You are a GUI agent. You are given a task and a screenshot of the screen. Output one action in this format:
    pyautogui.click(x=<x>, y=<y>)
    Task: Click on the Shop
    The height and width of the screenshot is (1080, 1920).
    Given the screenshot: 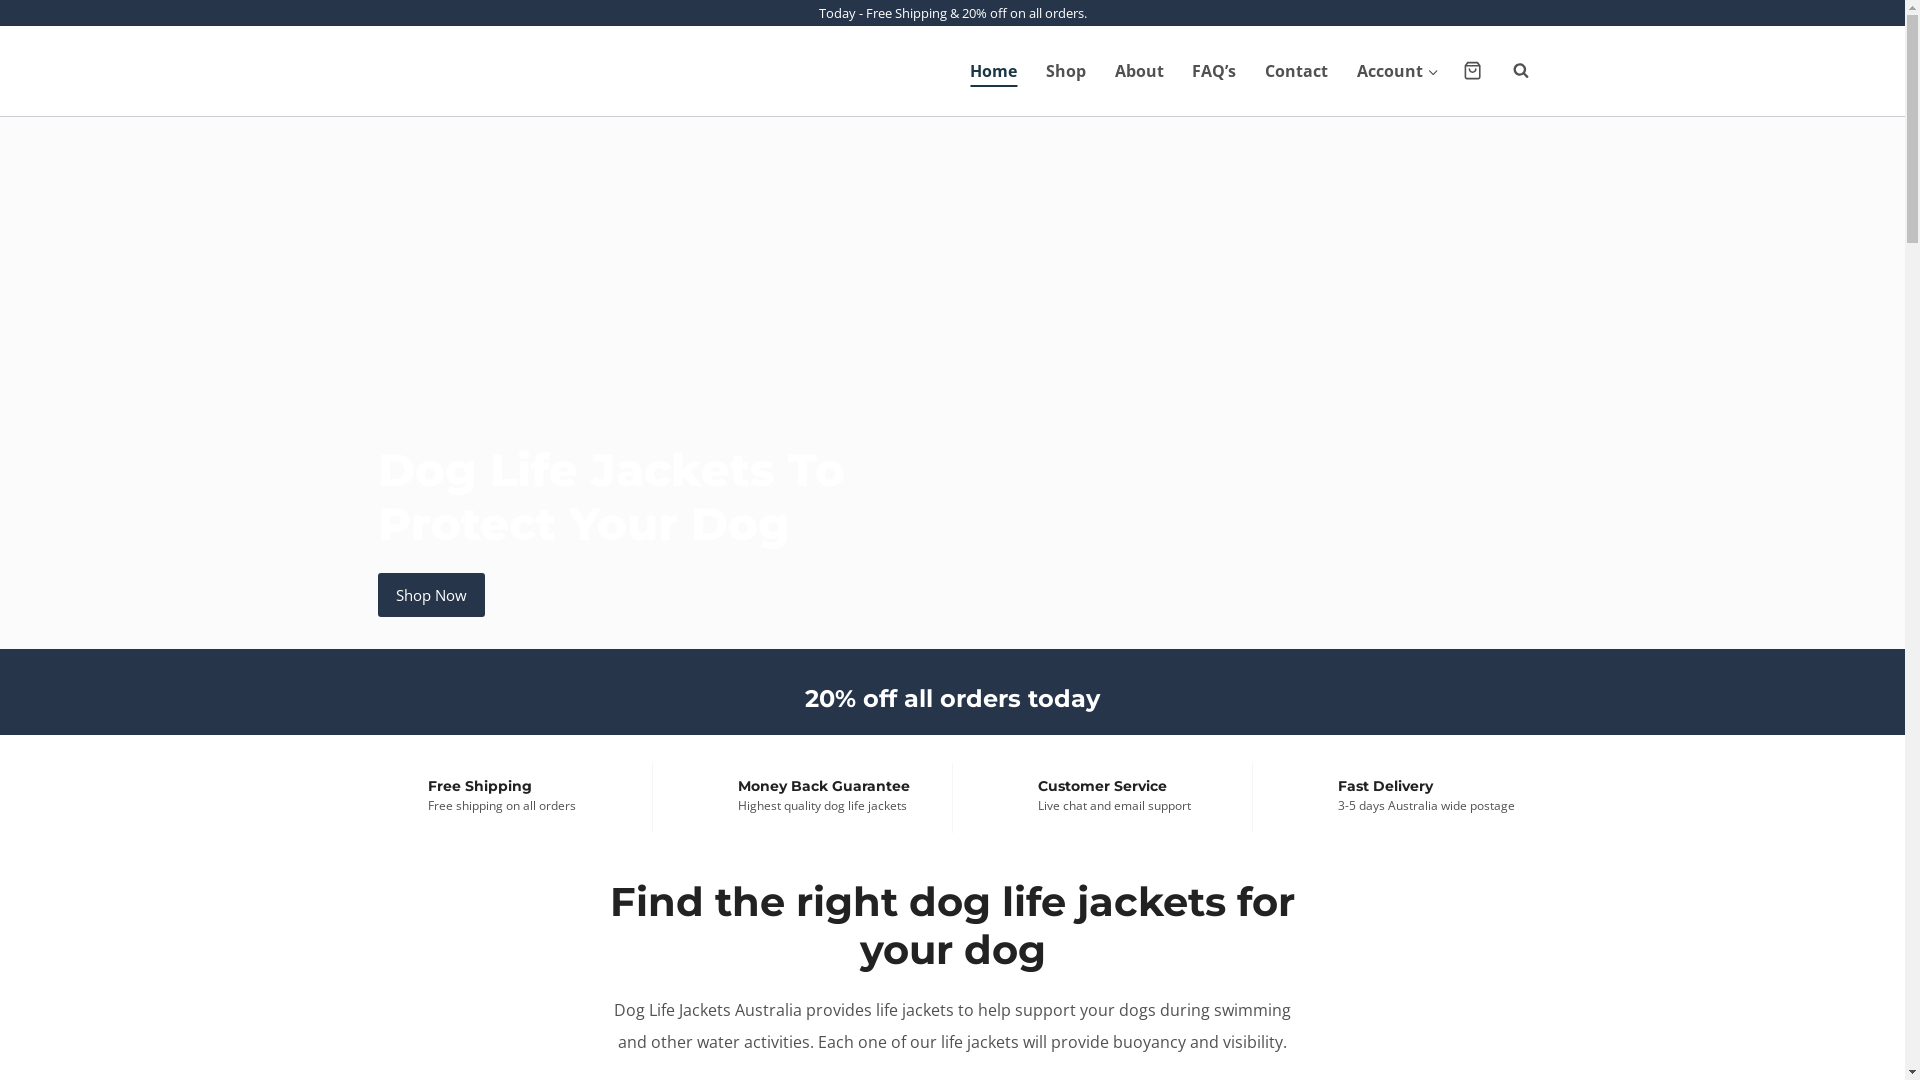 What is the action you would take?
    pyautogui.click(x=1066, y=71)
    